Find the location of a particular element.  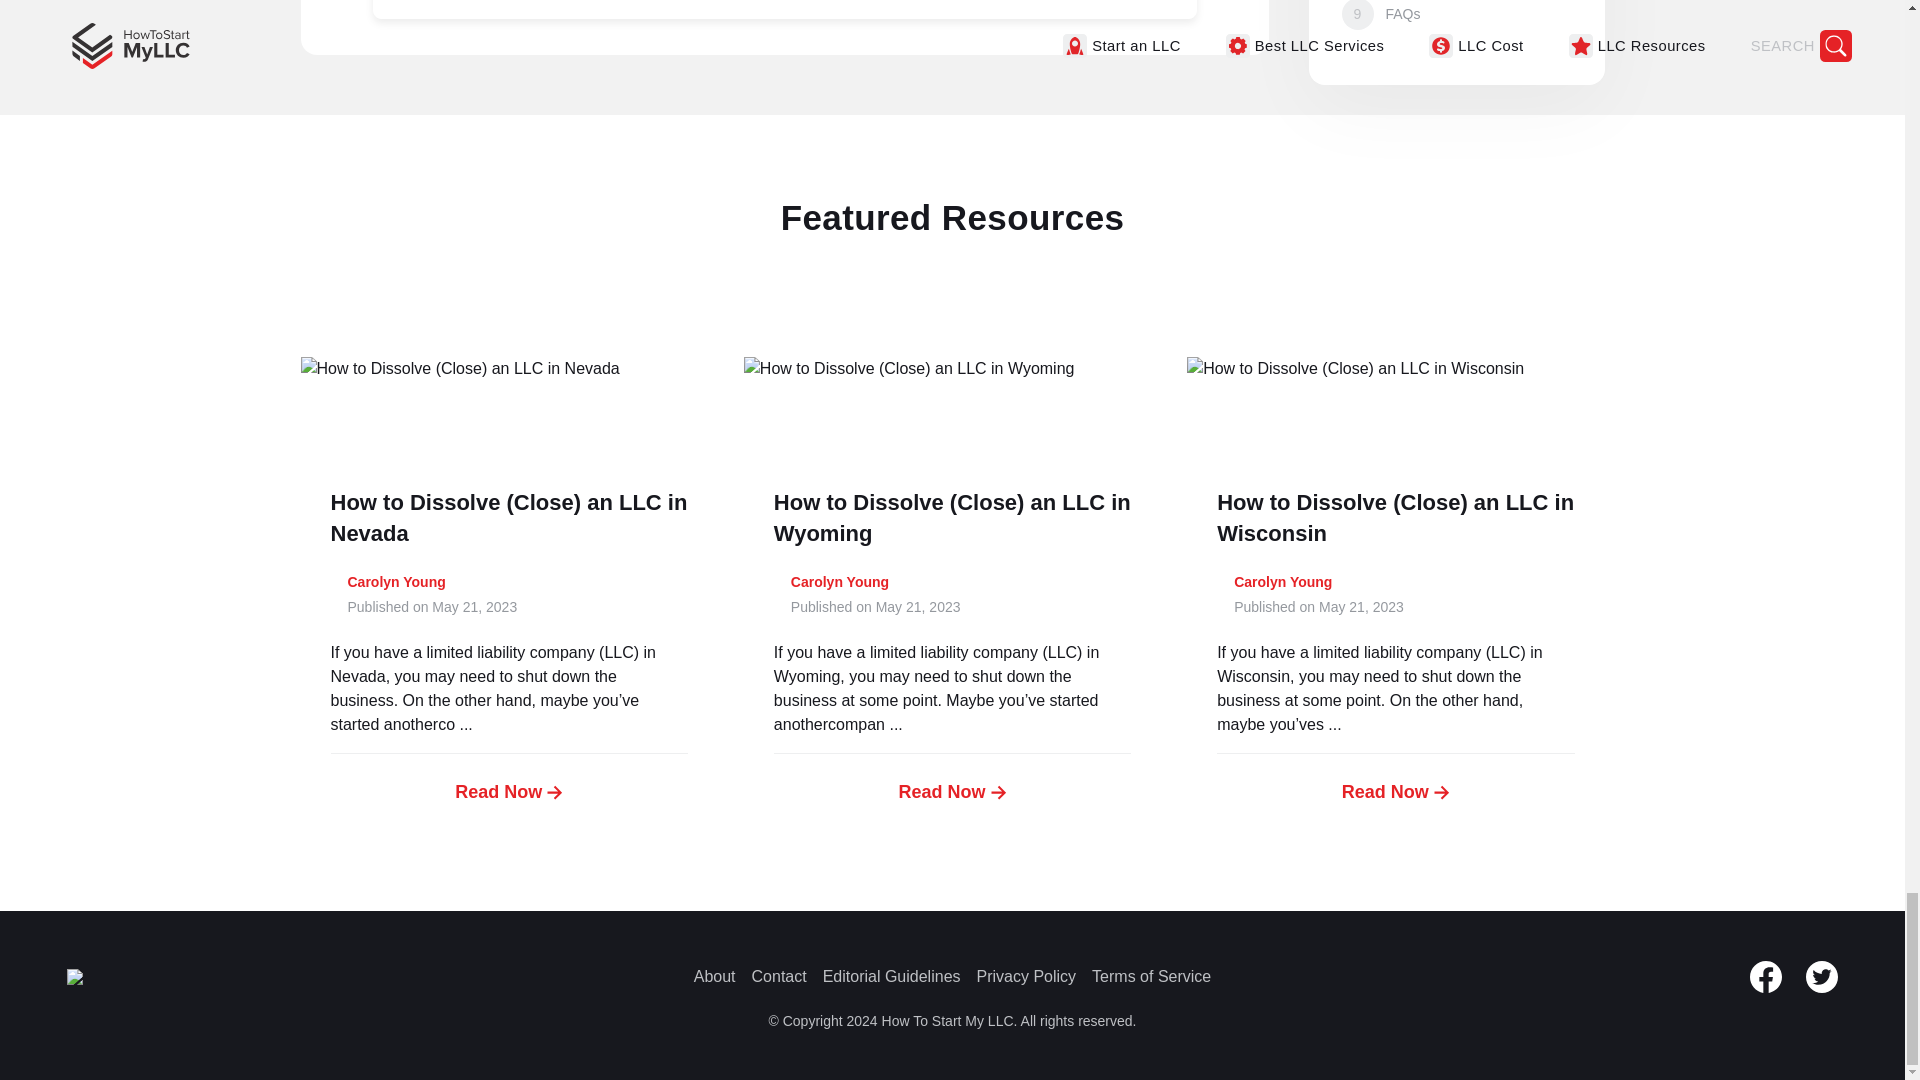

Privacy Policy is located at coordinates (1027, 976).